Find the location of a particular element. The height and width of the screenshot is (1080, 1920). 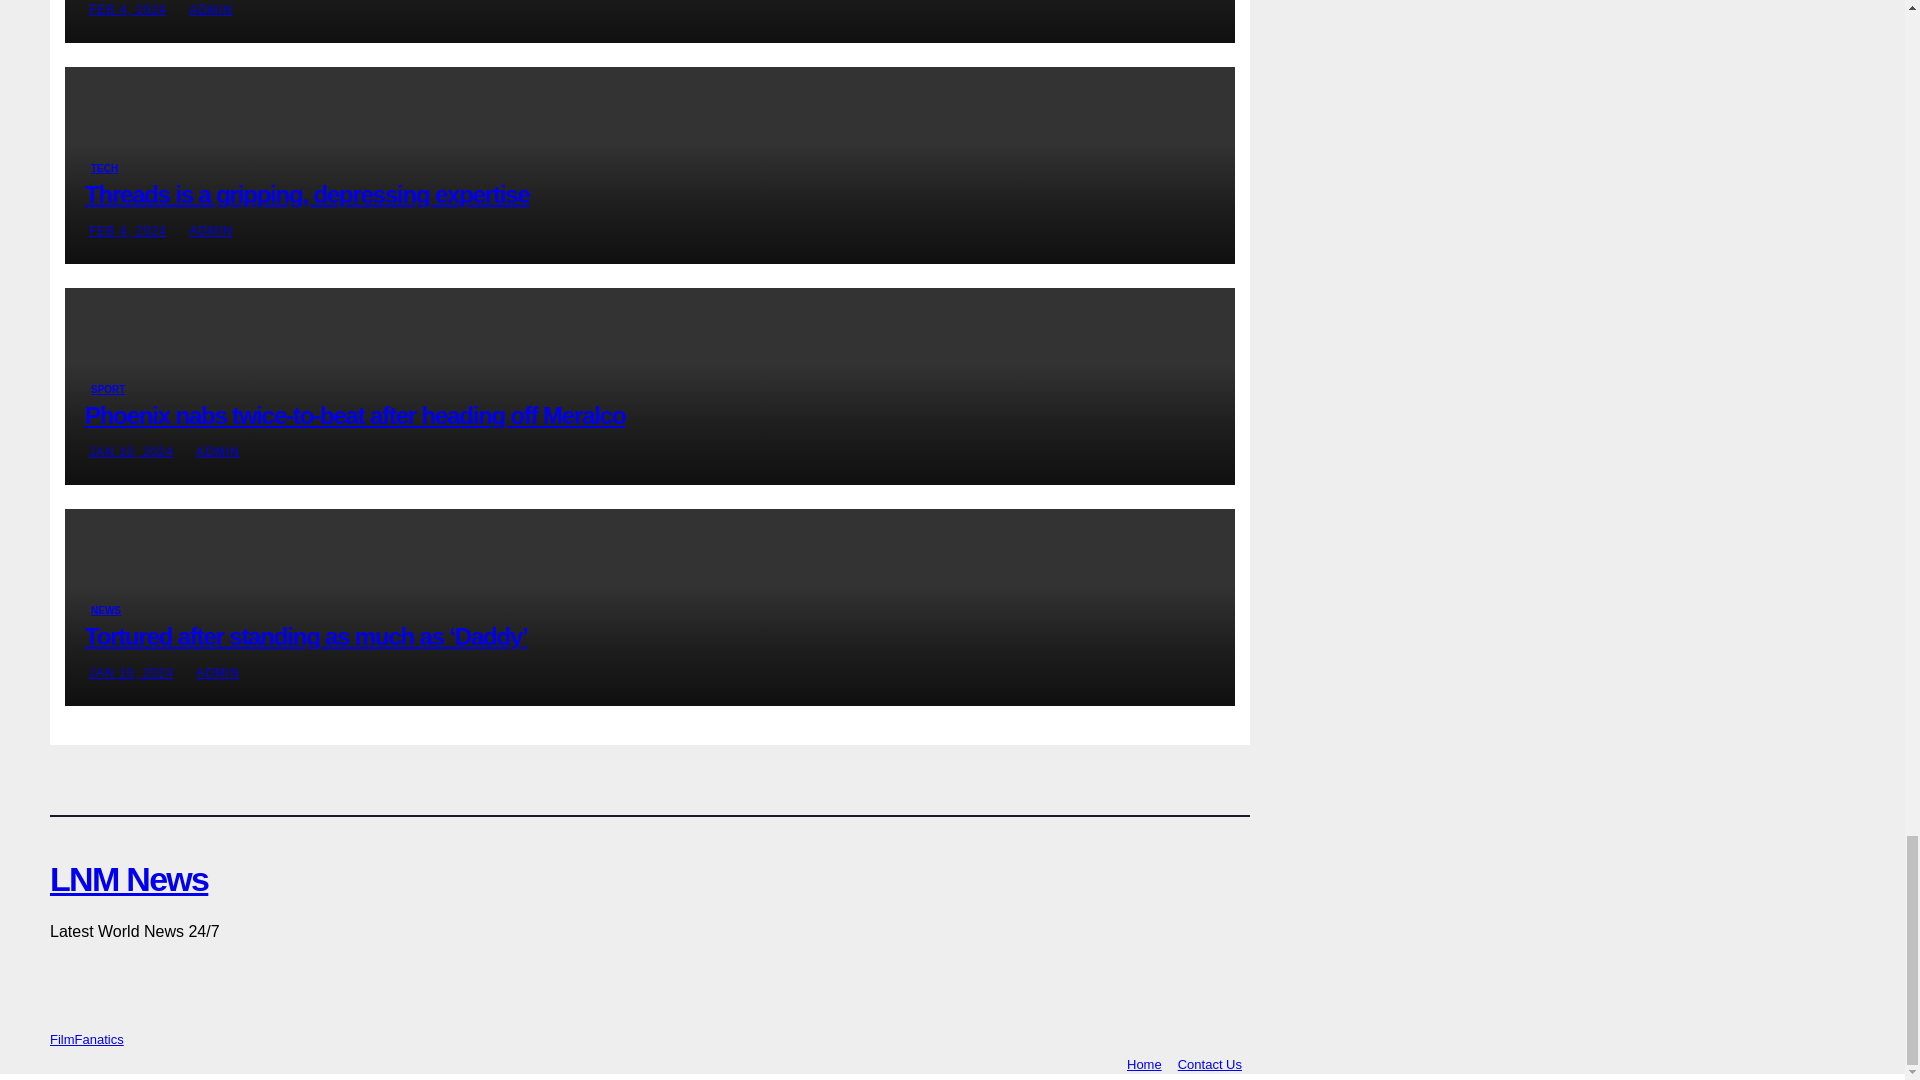

Permalink to: Threads is a gripping, depressing expertise is located at coordinates (306, 194).